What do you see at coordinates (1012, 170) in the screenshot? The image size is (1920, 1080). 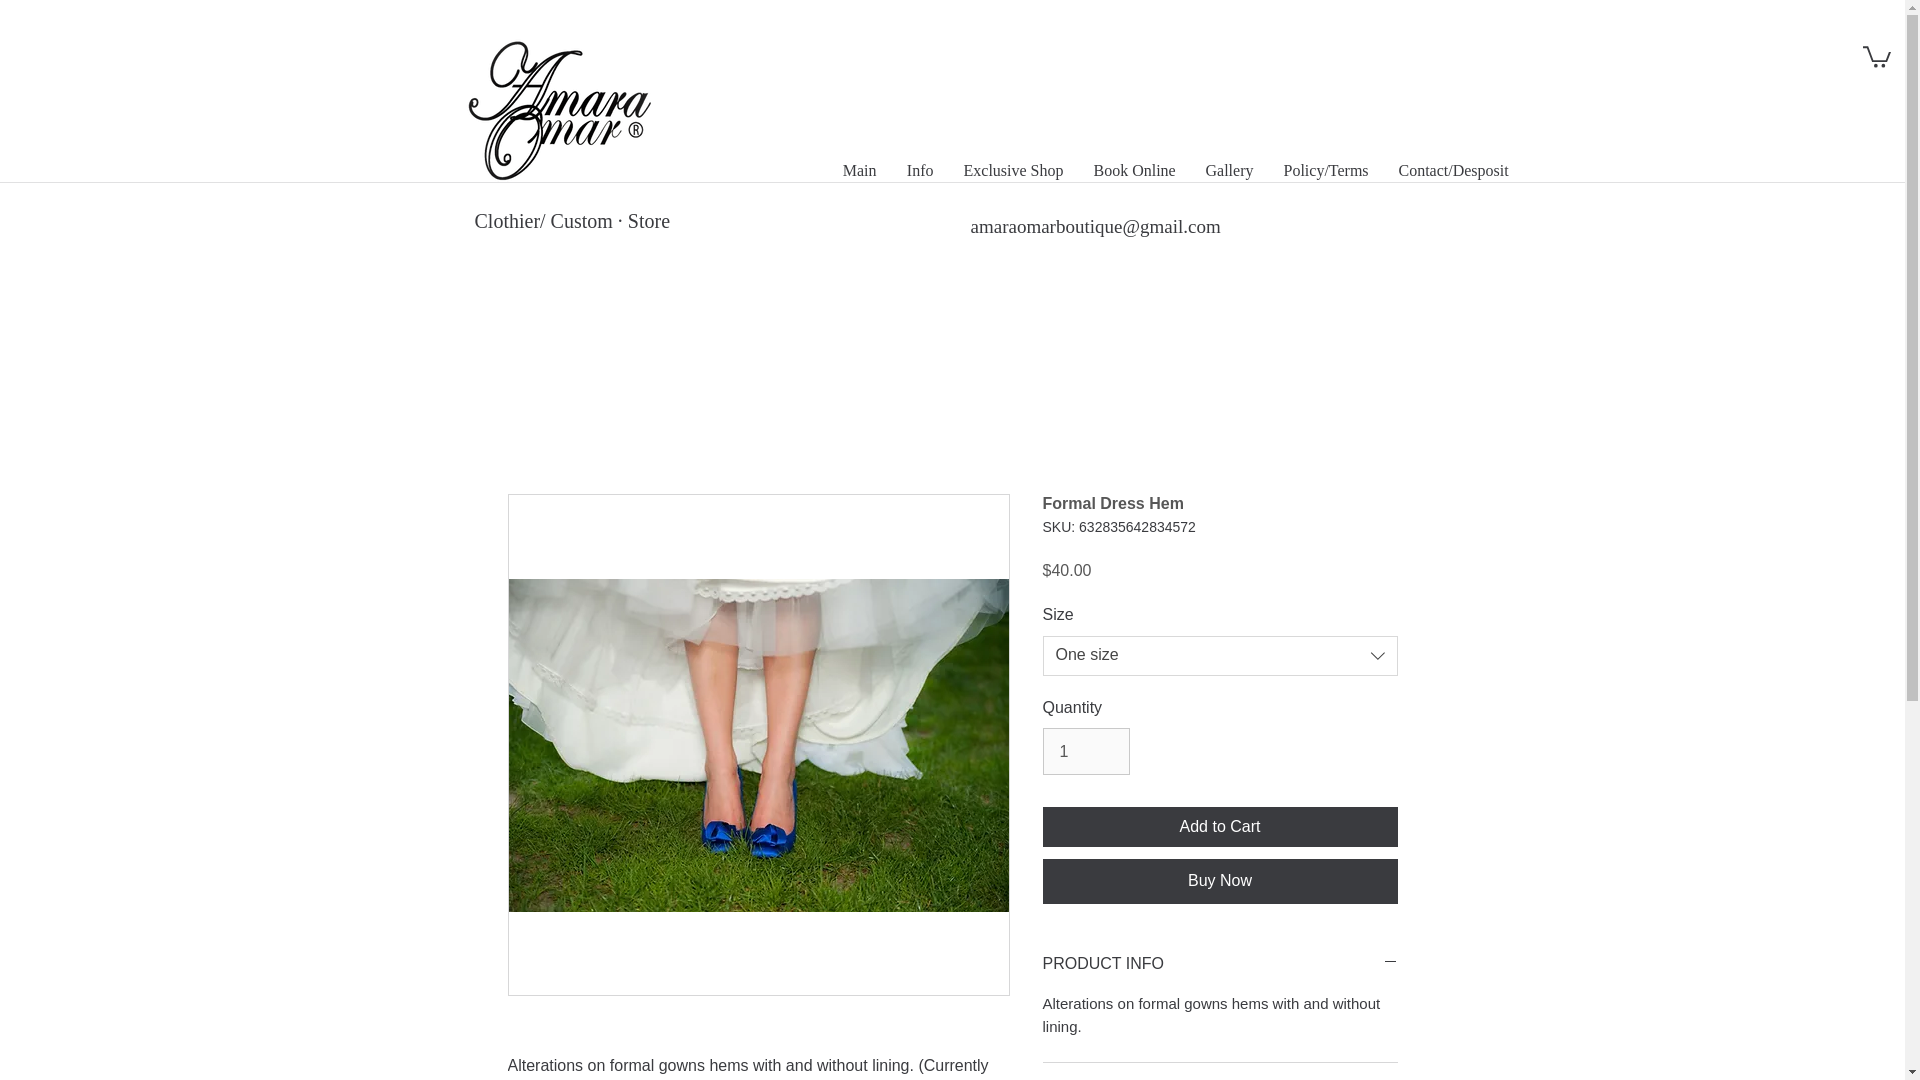 I see `Exclusive Shop` at bounding box center [1012, 170].